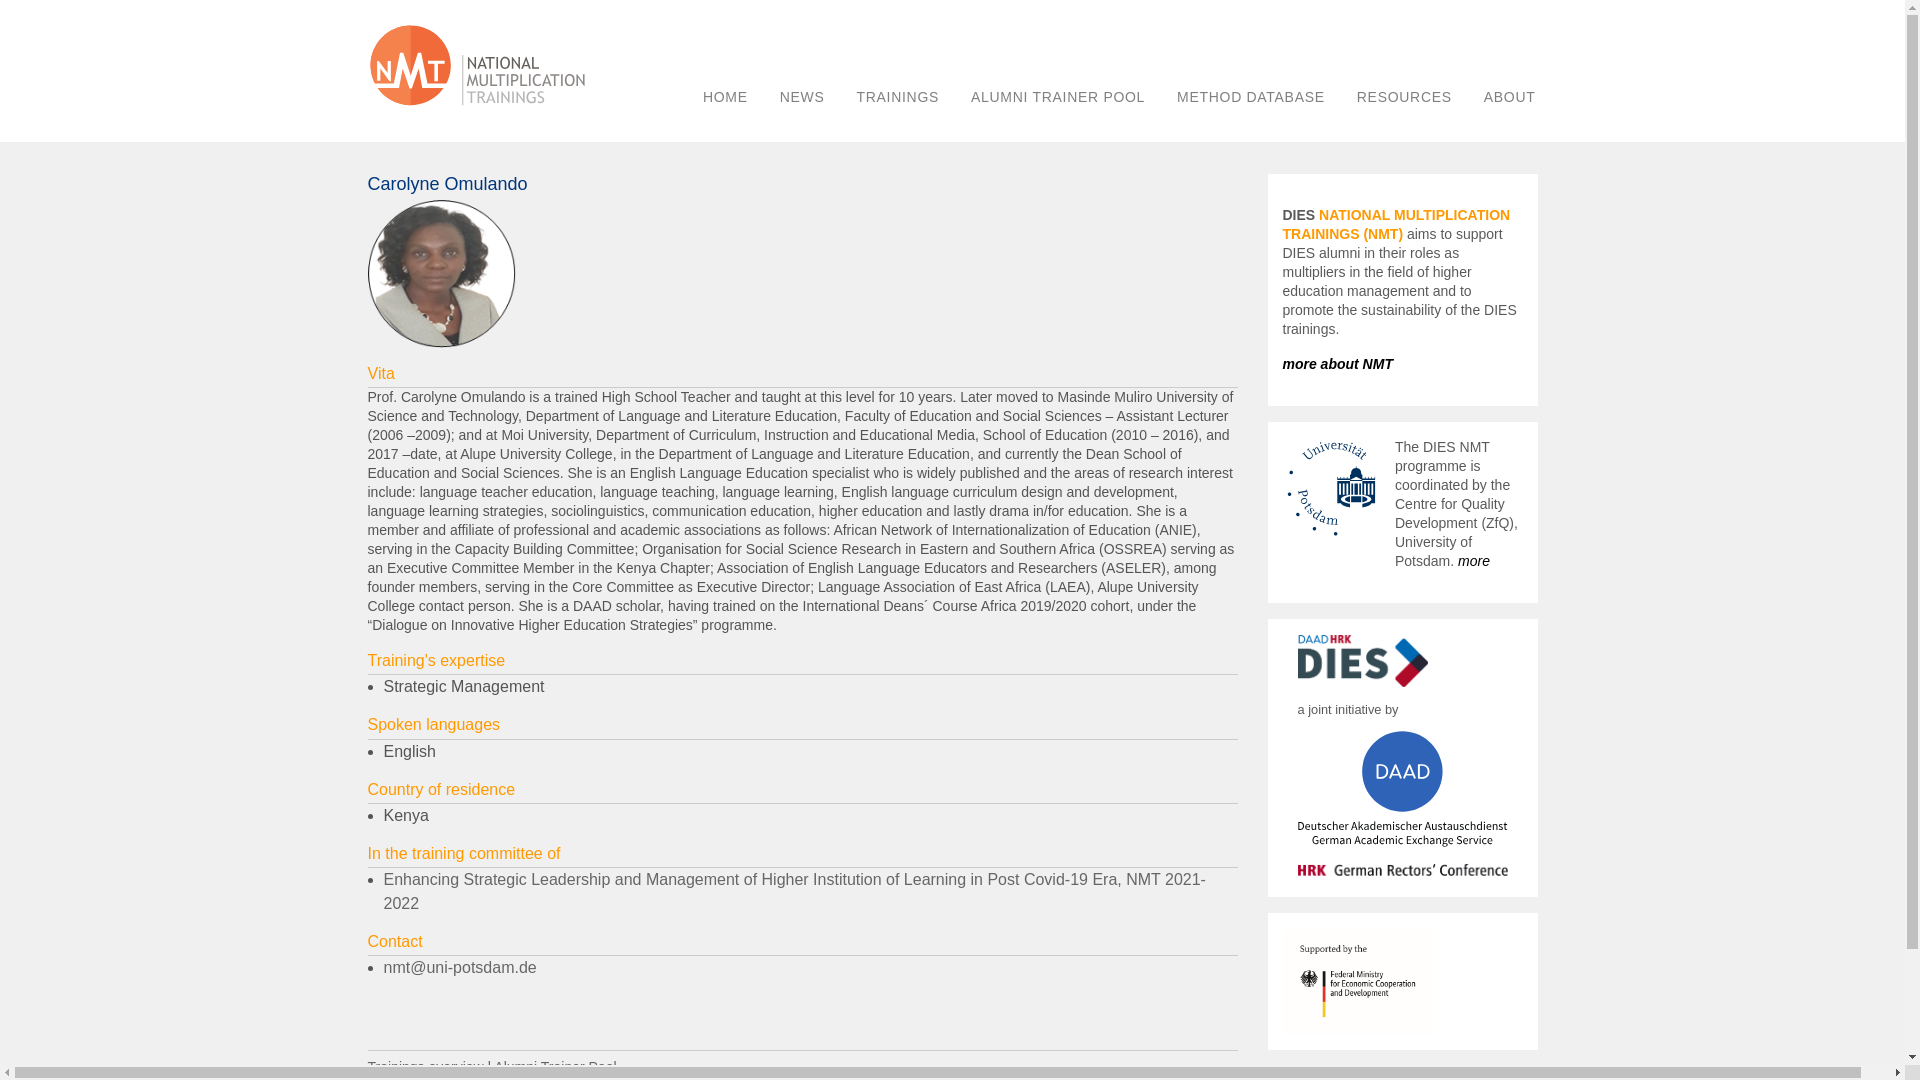  I want to click on NEWS, so click(802, 96).